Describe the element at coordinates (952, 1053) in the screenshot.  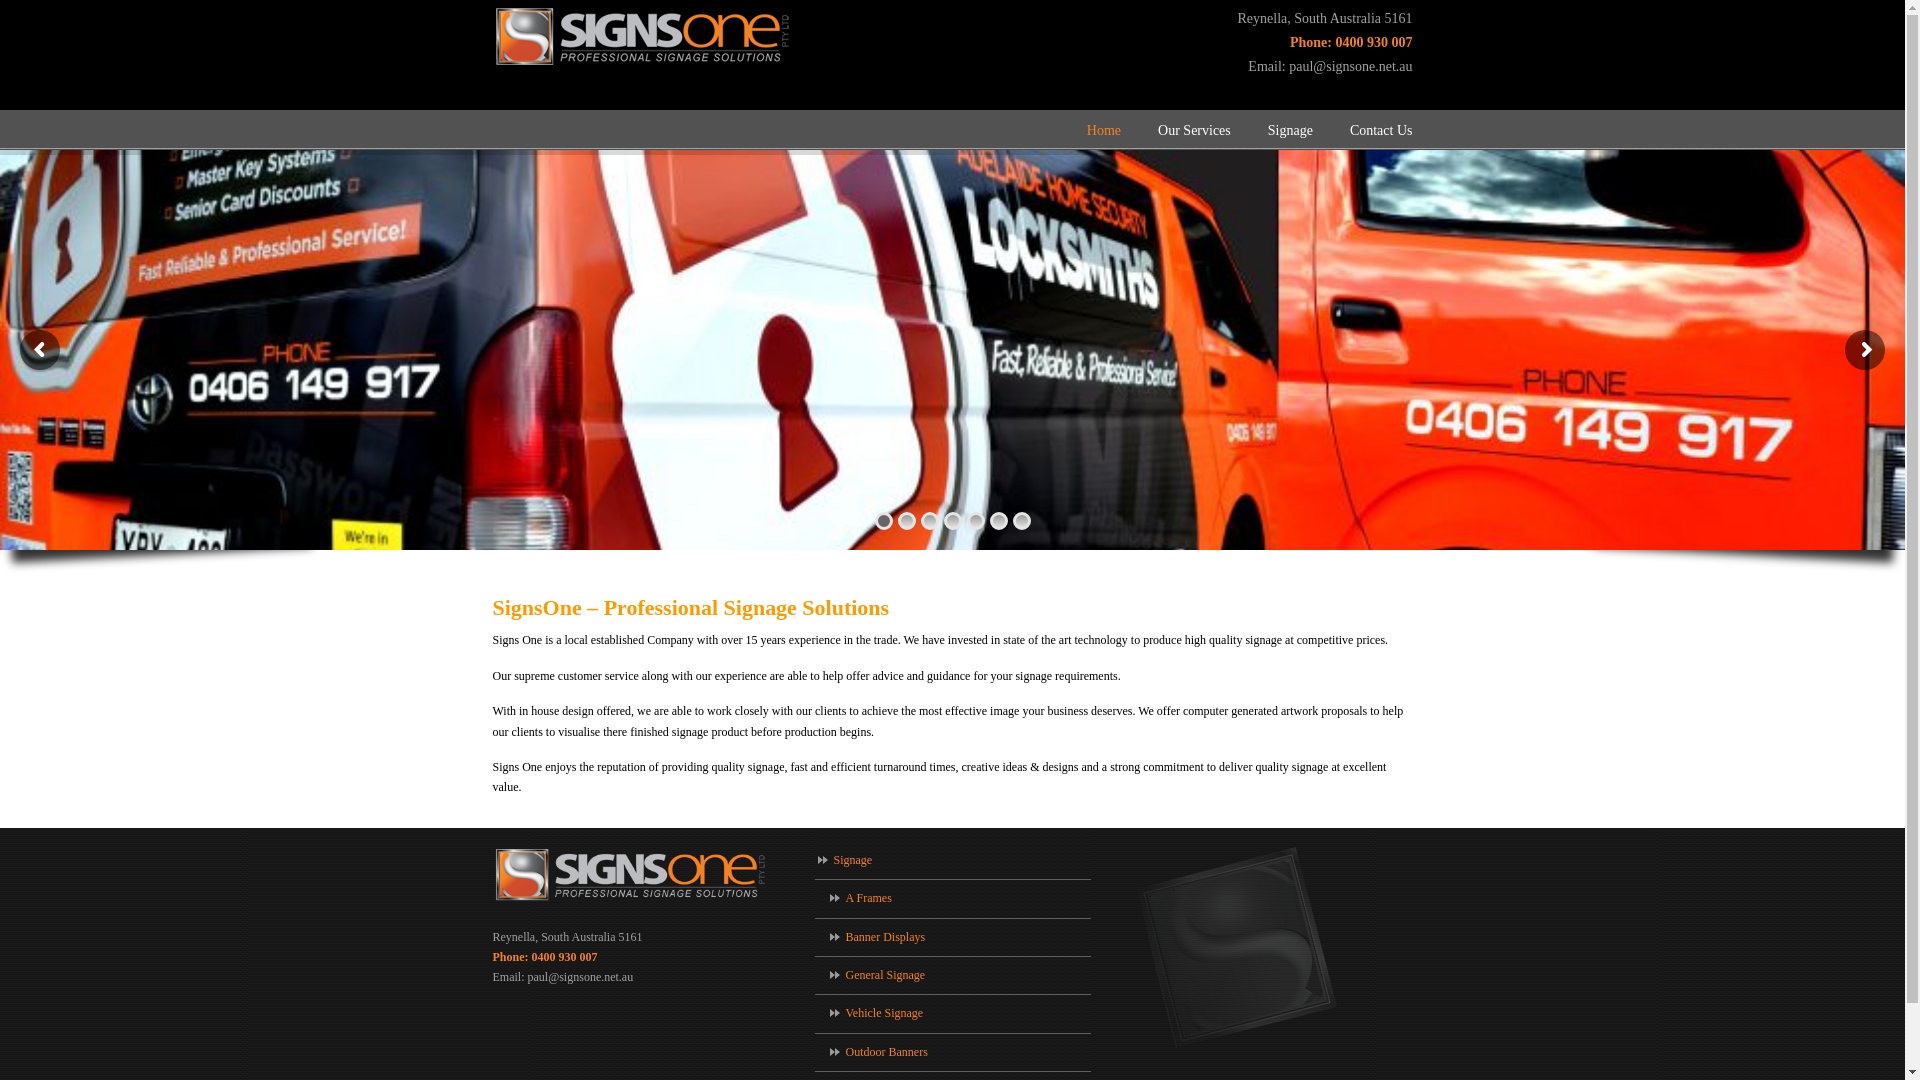
I see `Outdoor Banners` at that location.